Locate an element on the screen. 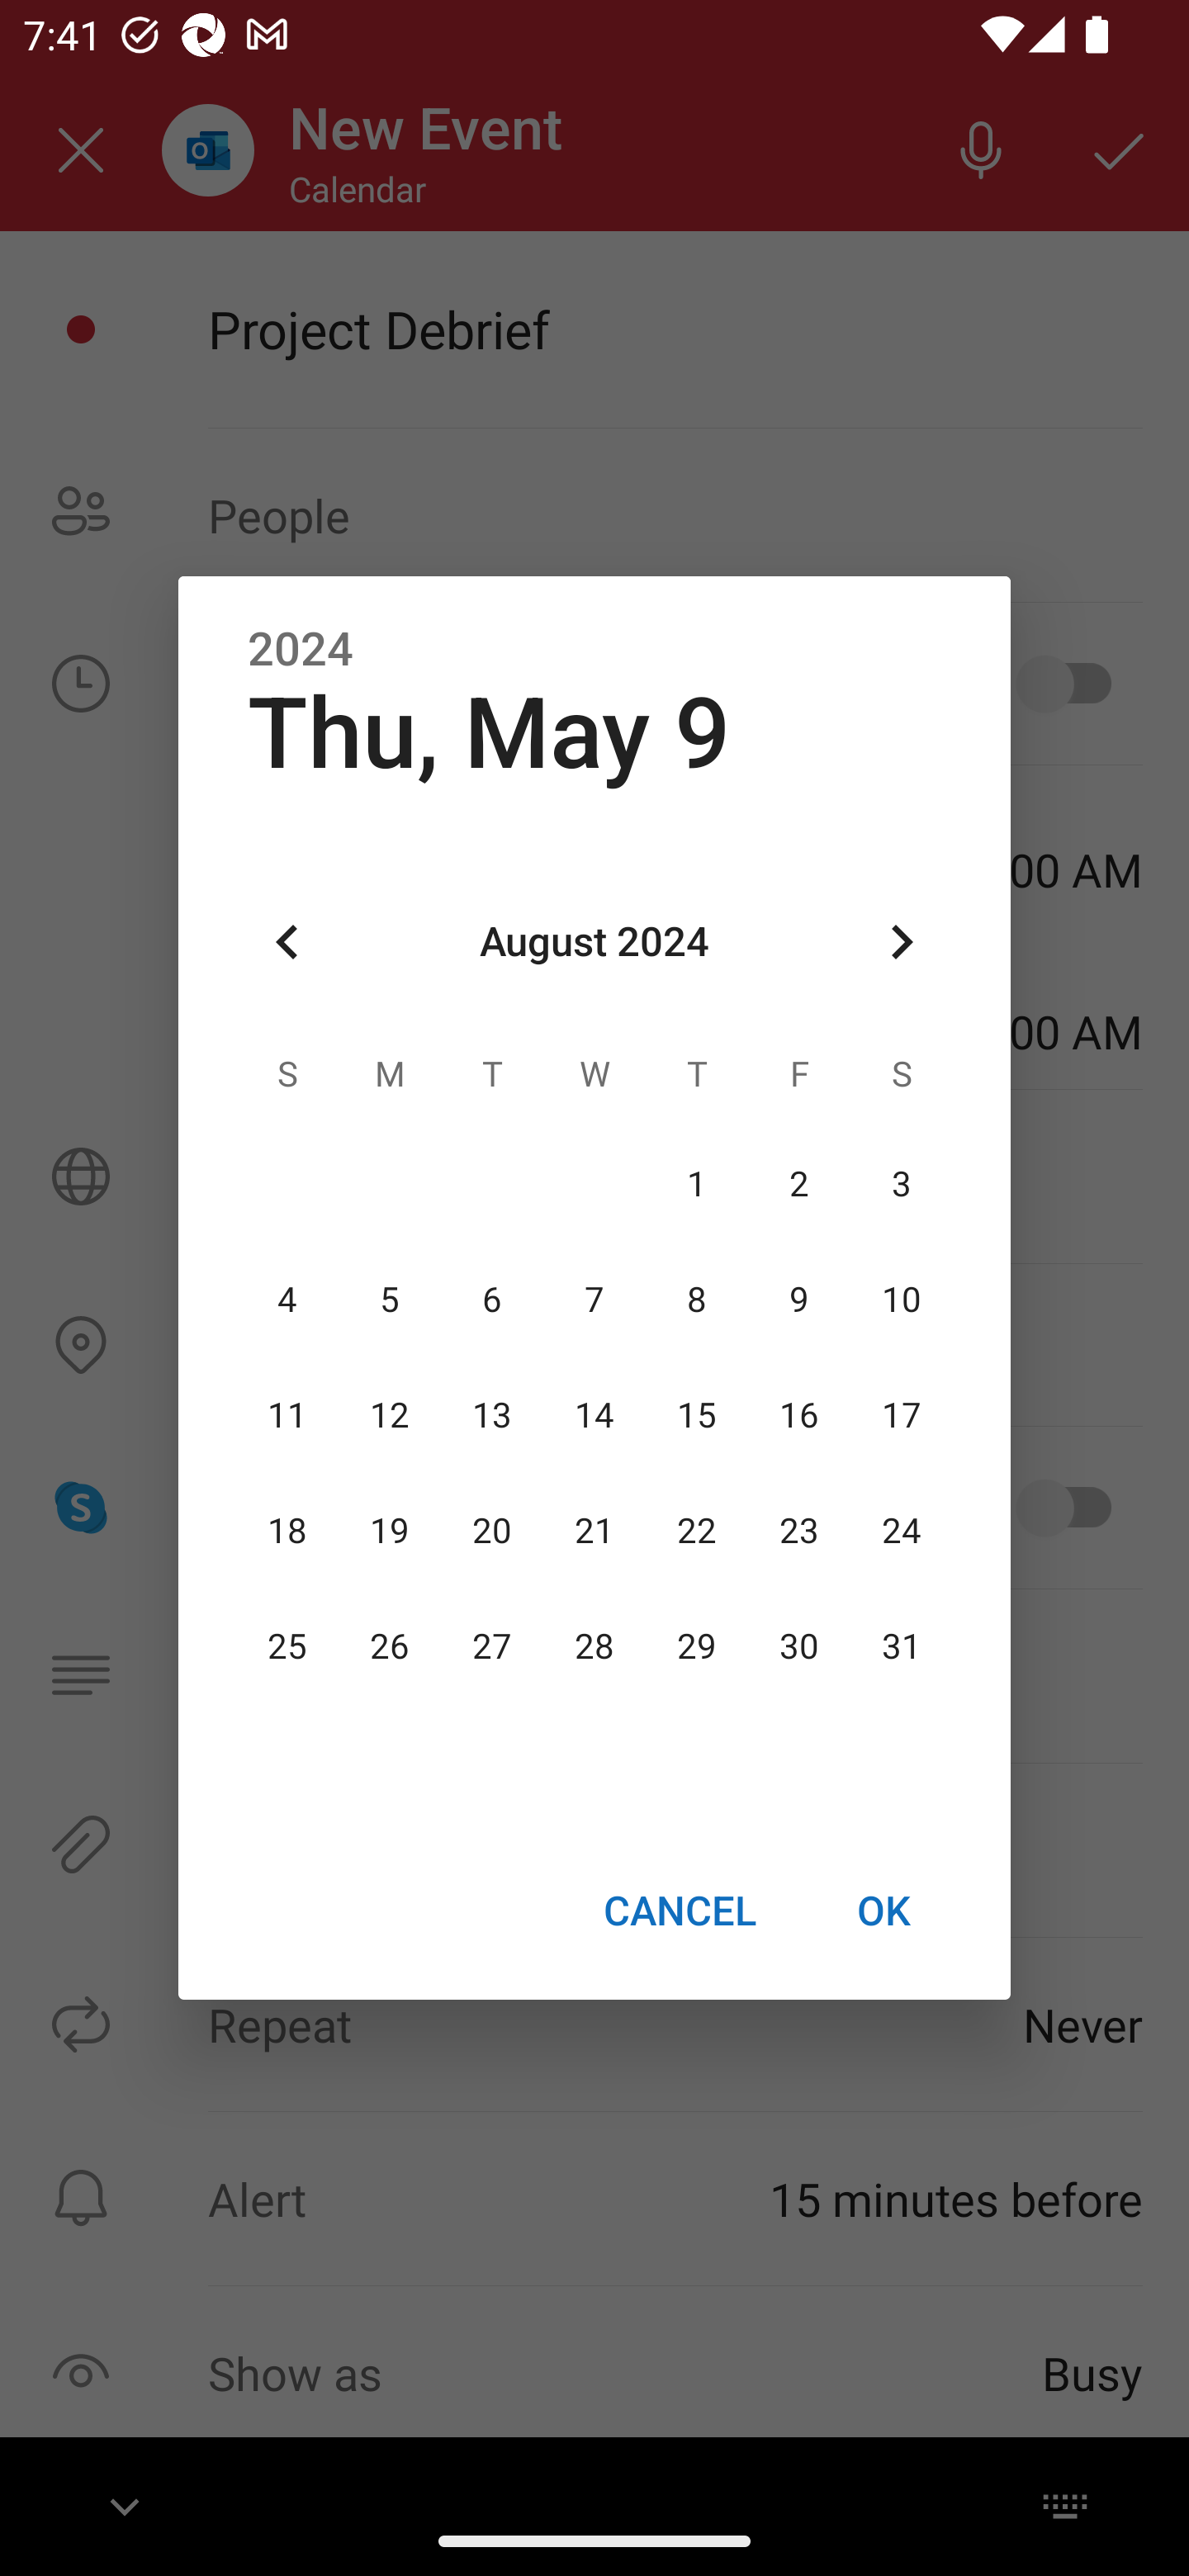 The image size is (1189, 2576). CANCEL is located at coordinates (679, 1910).